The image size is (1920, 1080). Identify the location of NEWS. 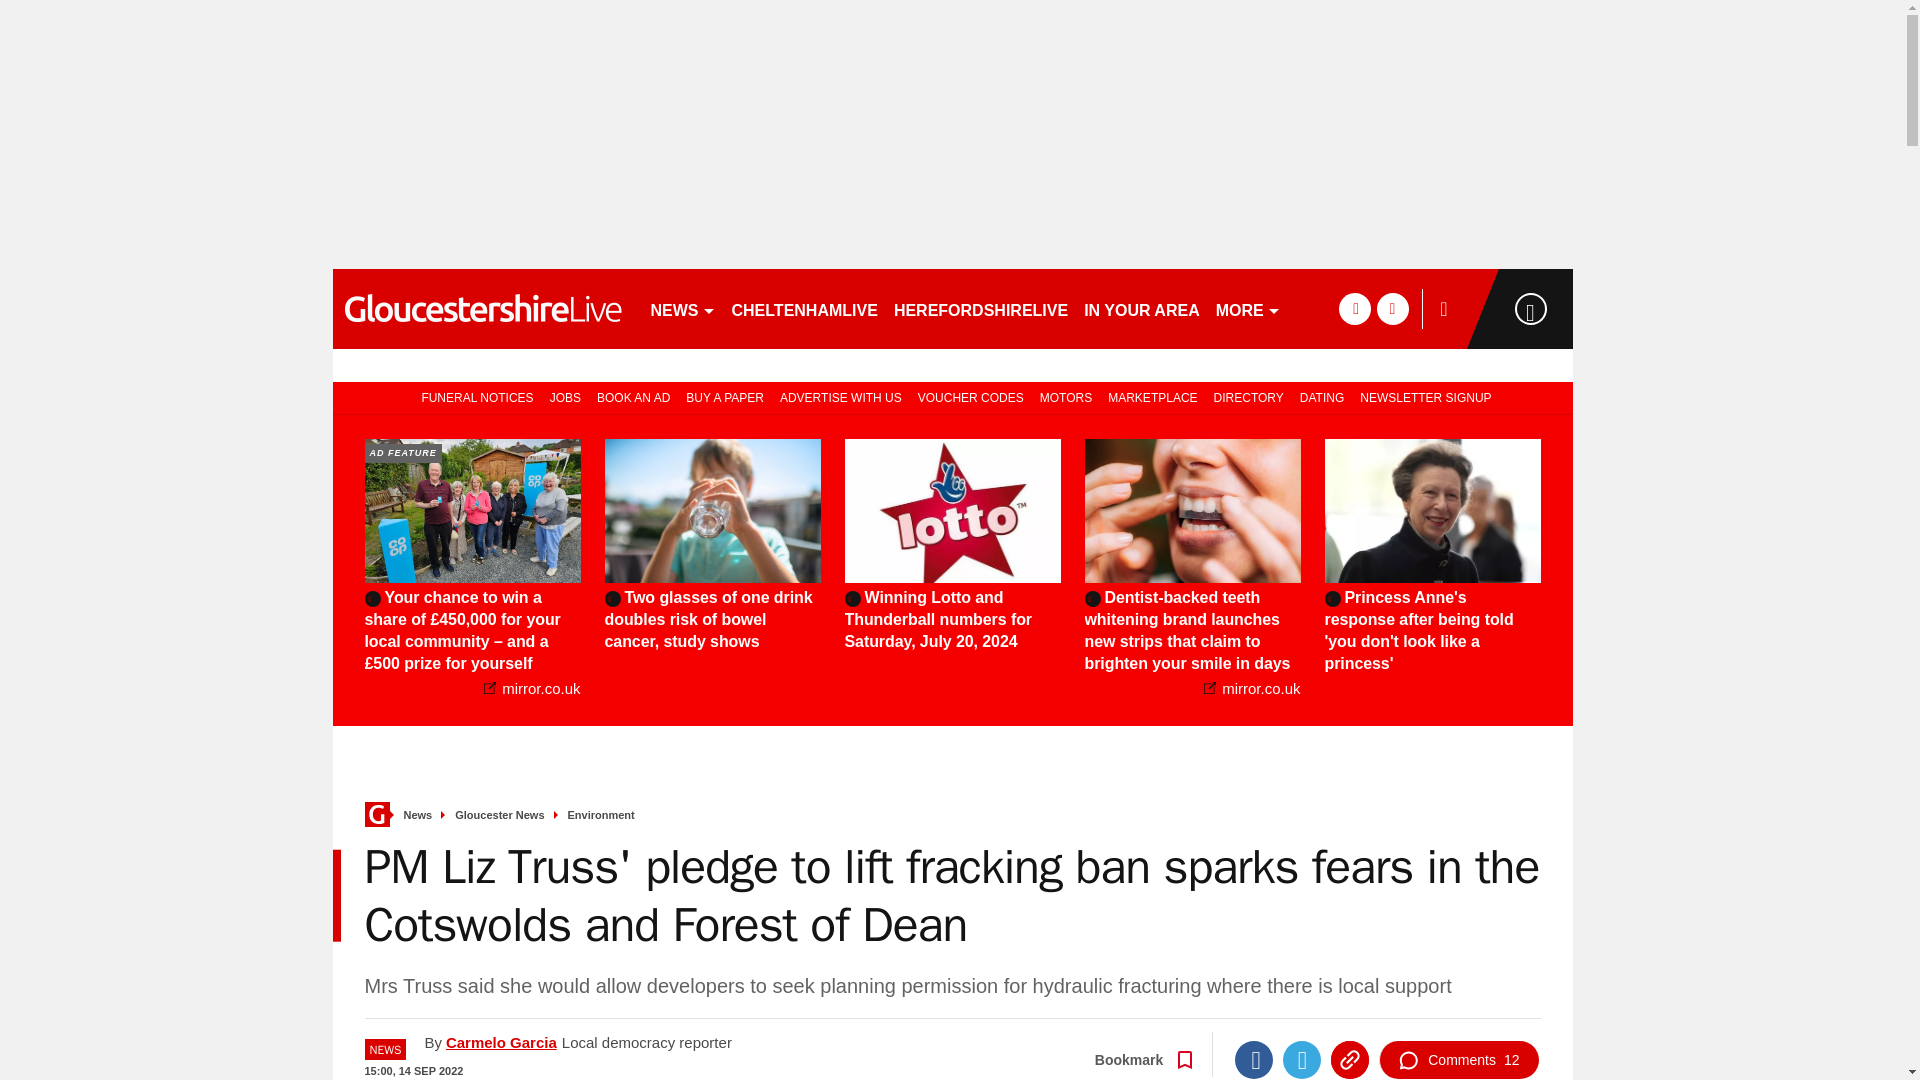
(682, 308).